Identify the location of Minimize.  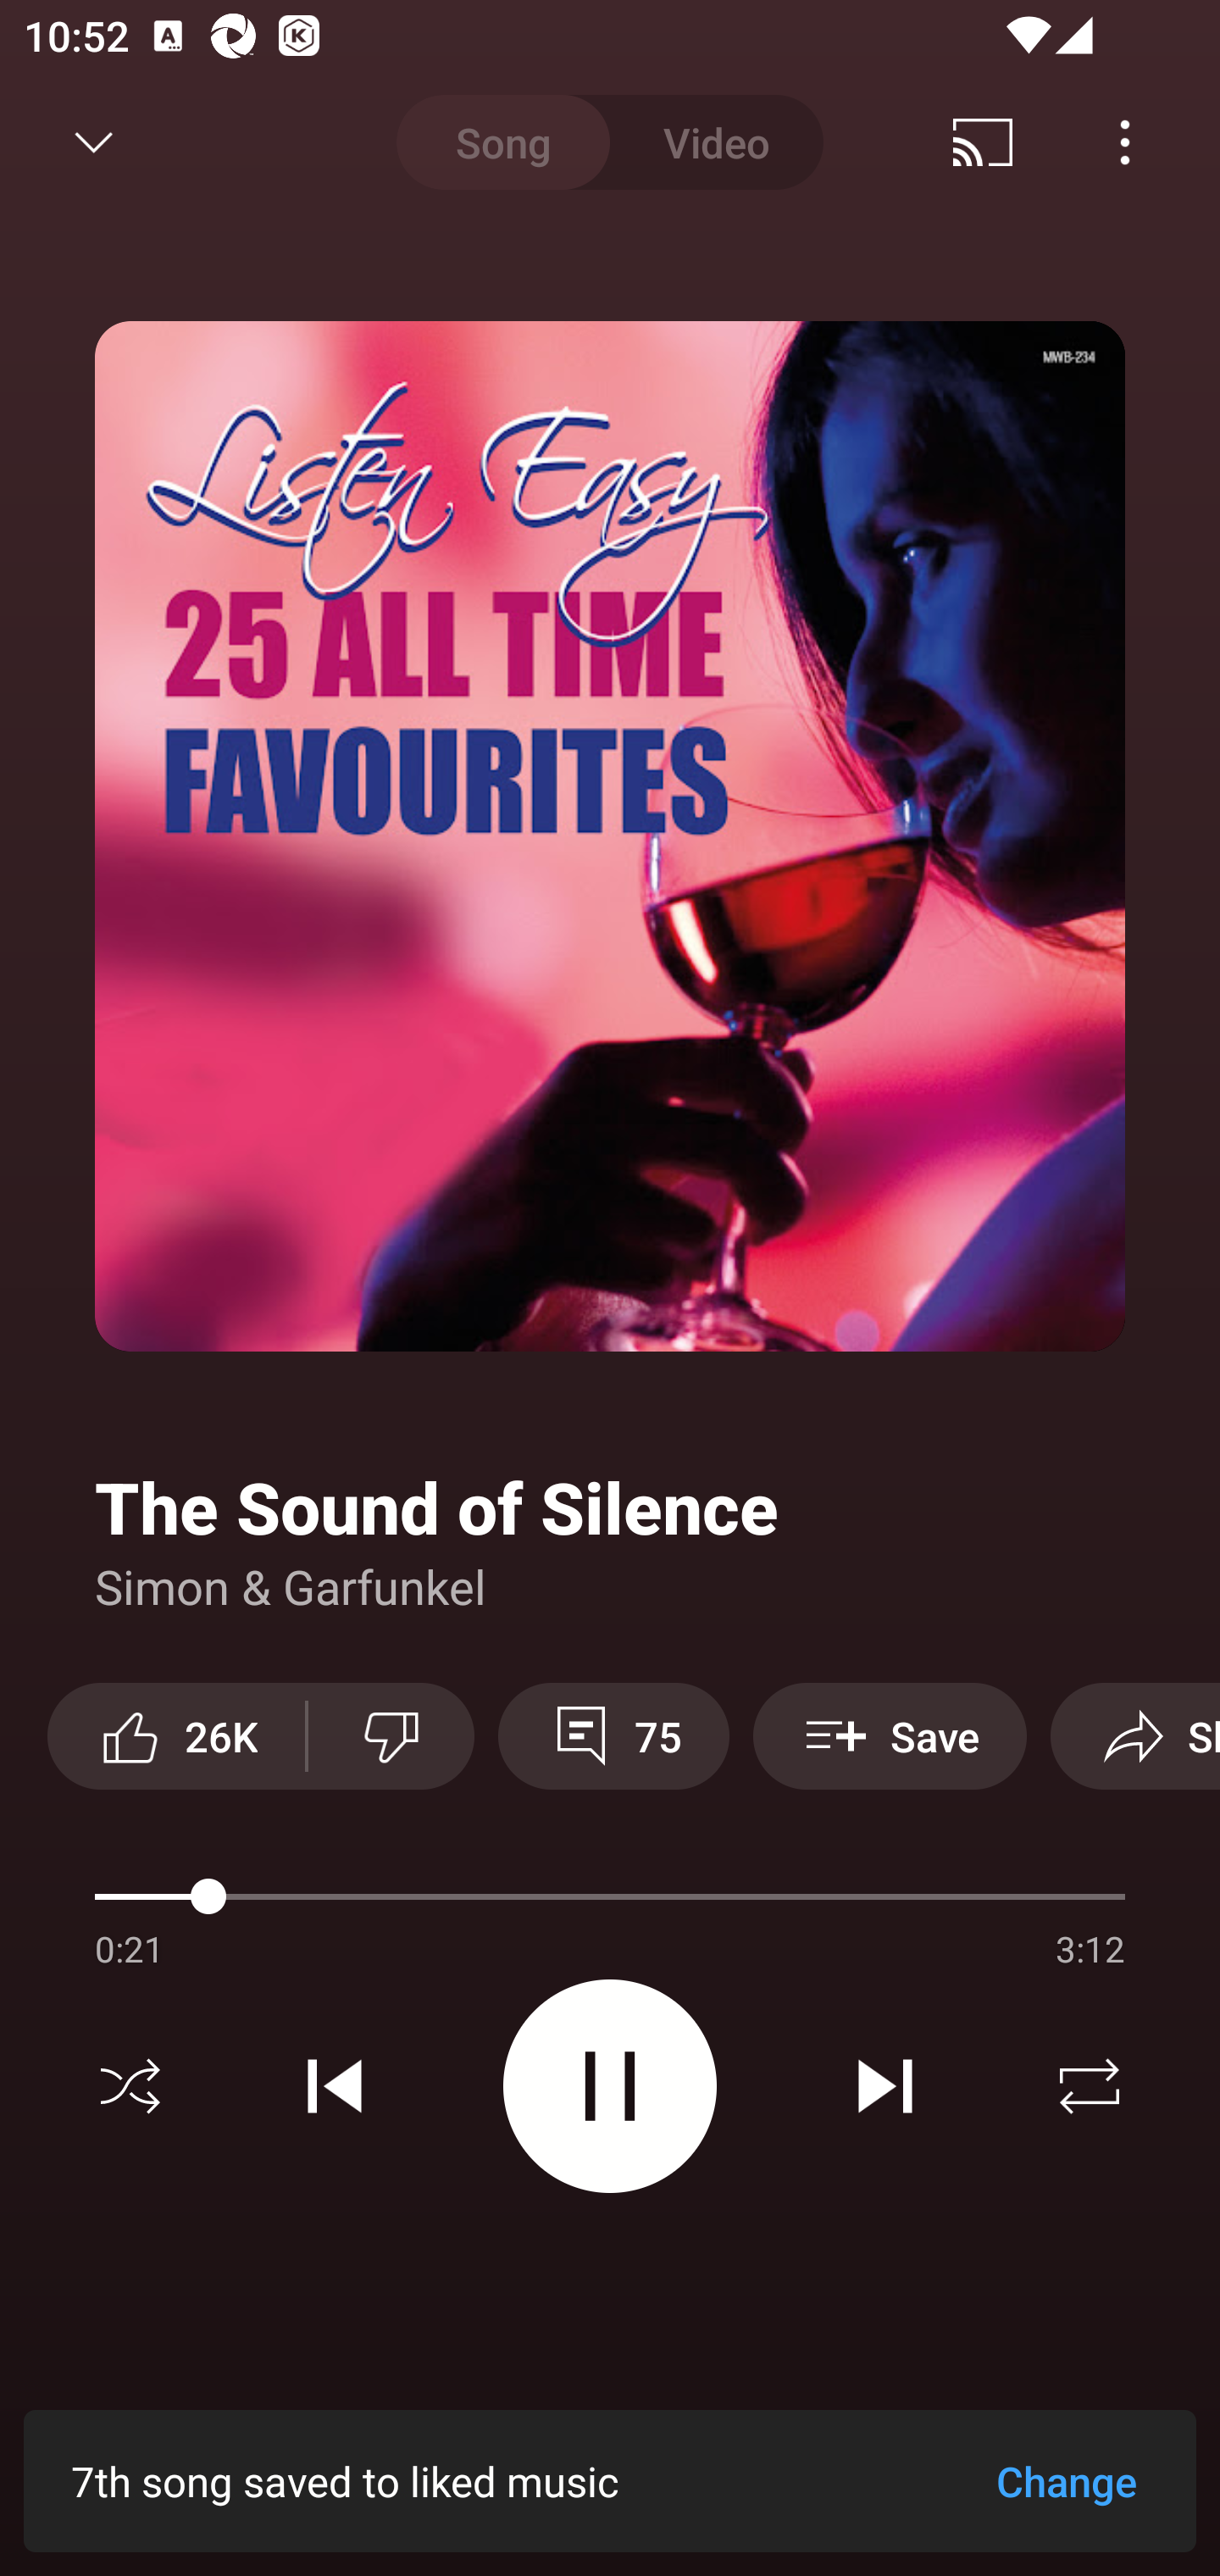
(94, 142).